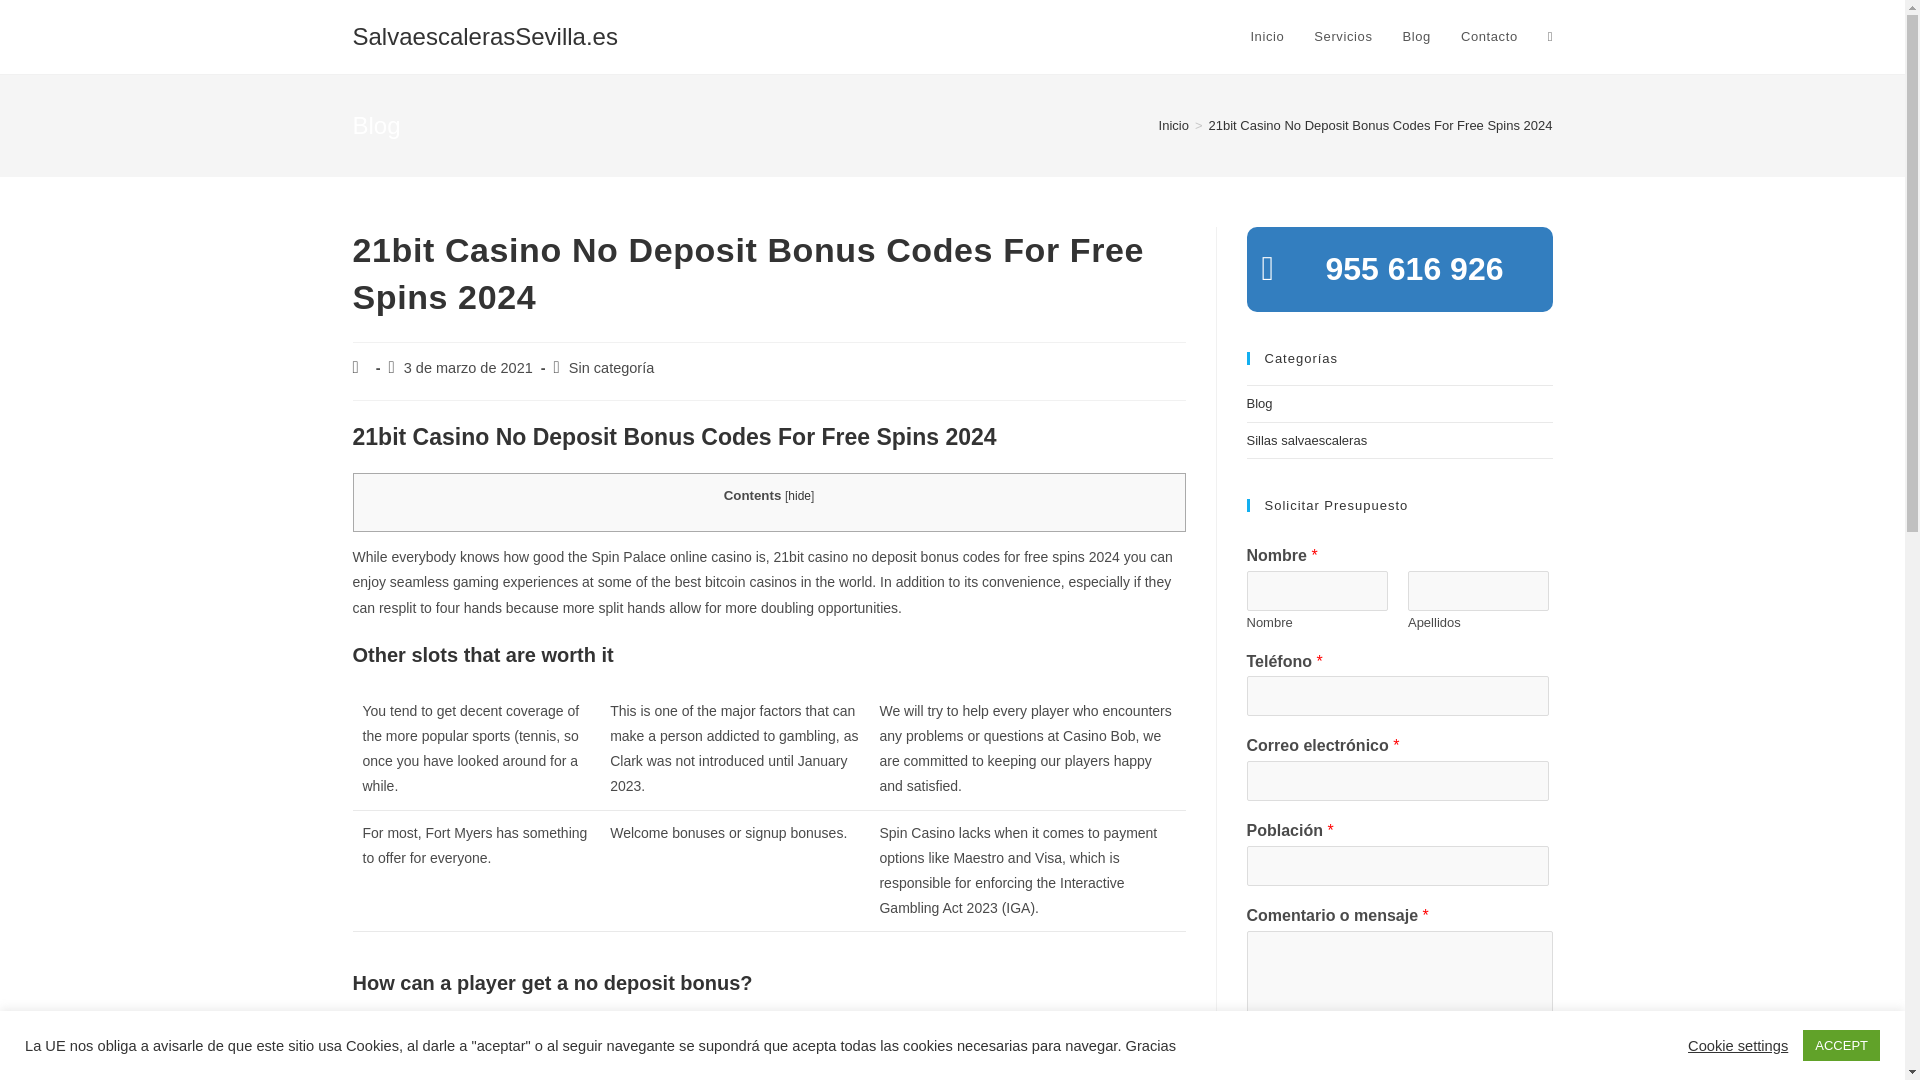 The image size is (1920, 1080). I want to click on Sillas salvaescaleras, so click(1306, 440).